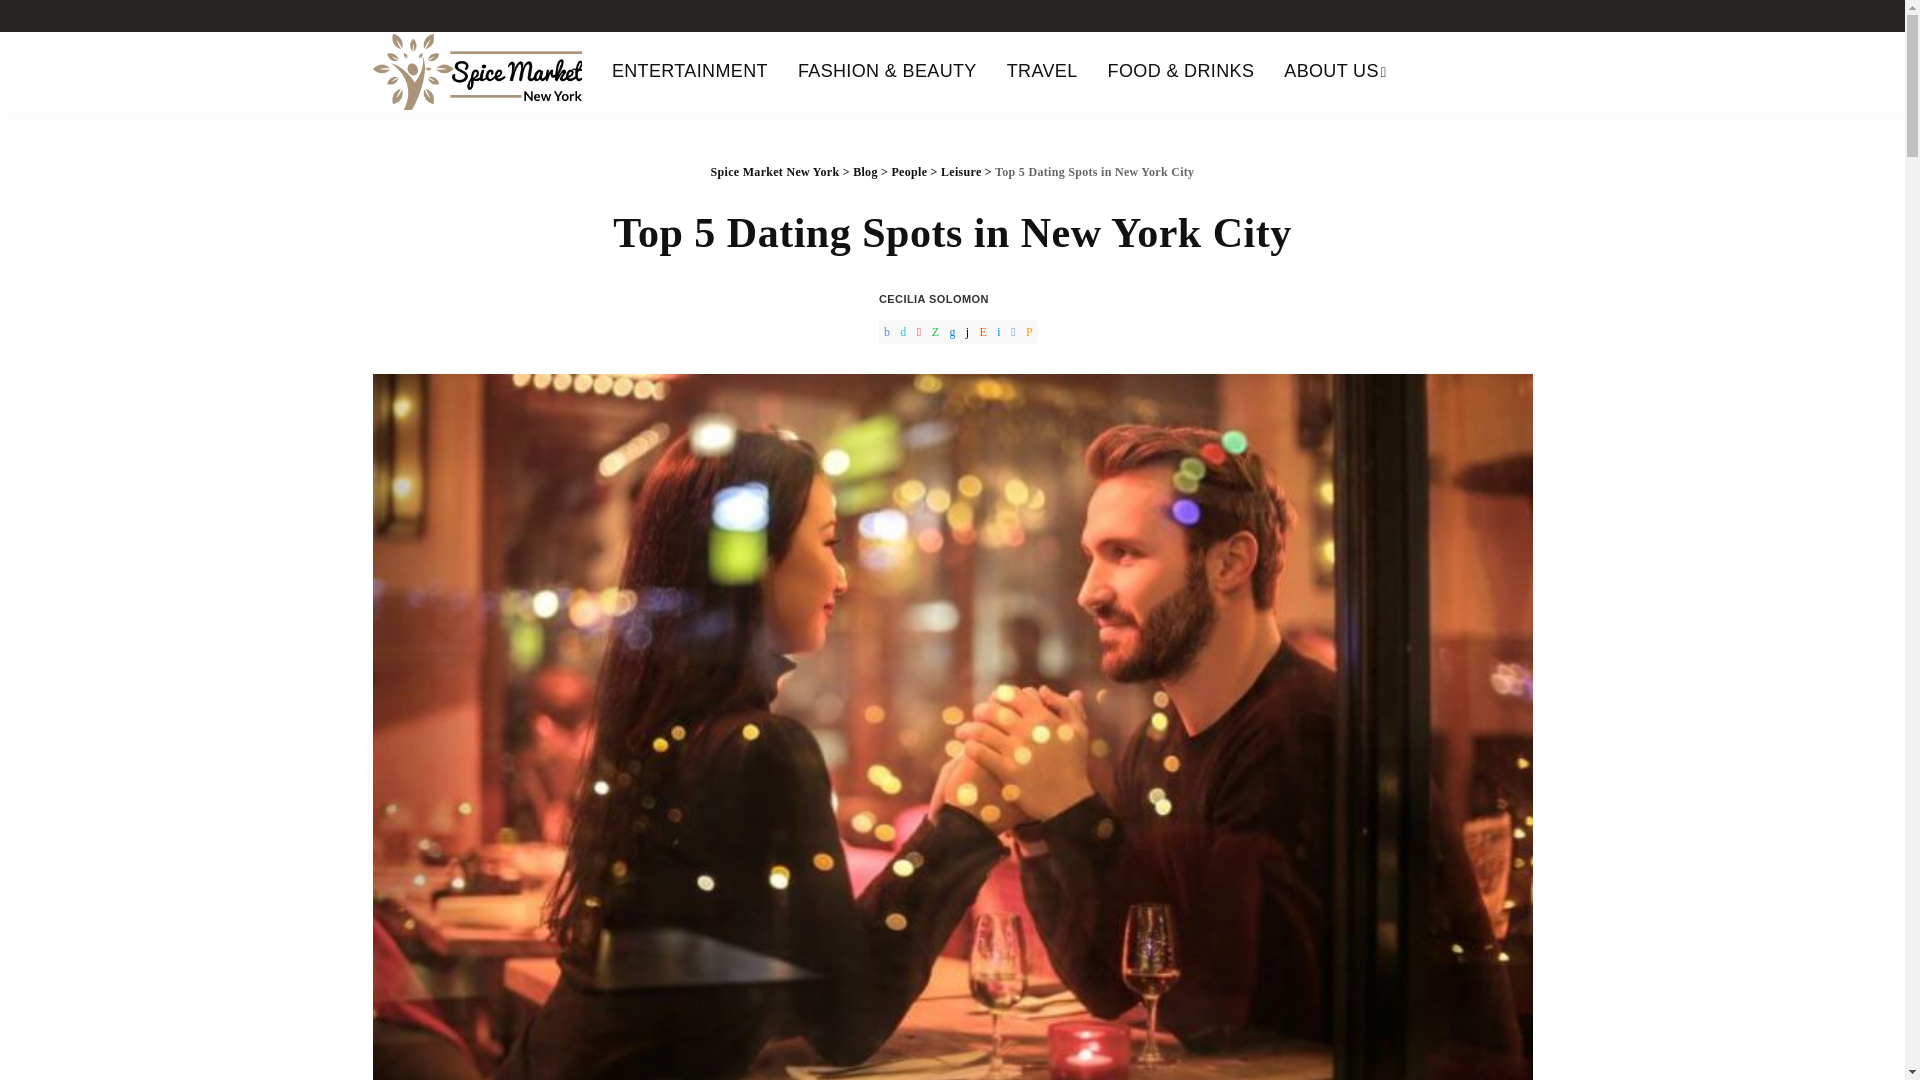 Image resolution: width=1920 pixels, height=1080 pixels. What do you see at coordinates (690, 72) in the screenshot?
I see `ENTERTAINMENT` at bounding box center [690, 72].